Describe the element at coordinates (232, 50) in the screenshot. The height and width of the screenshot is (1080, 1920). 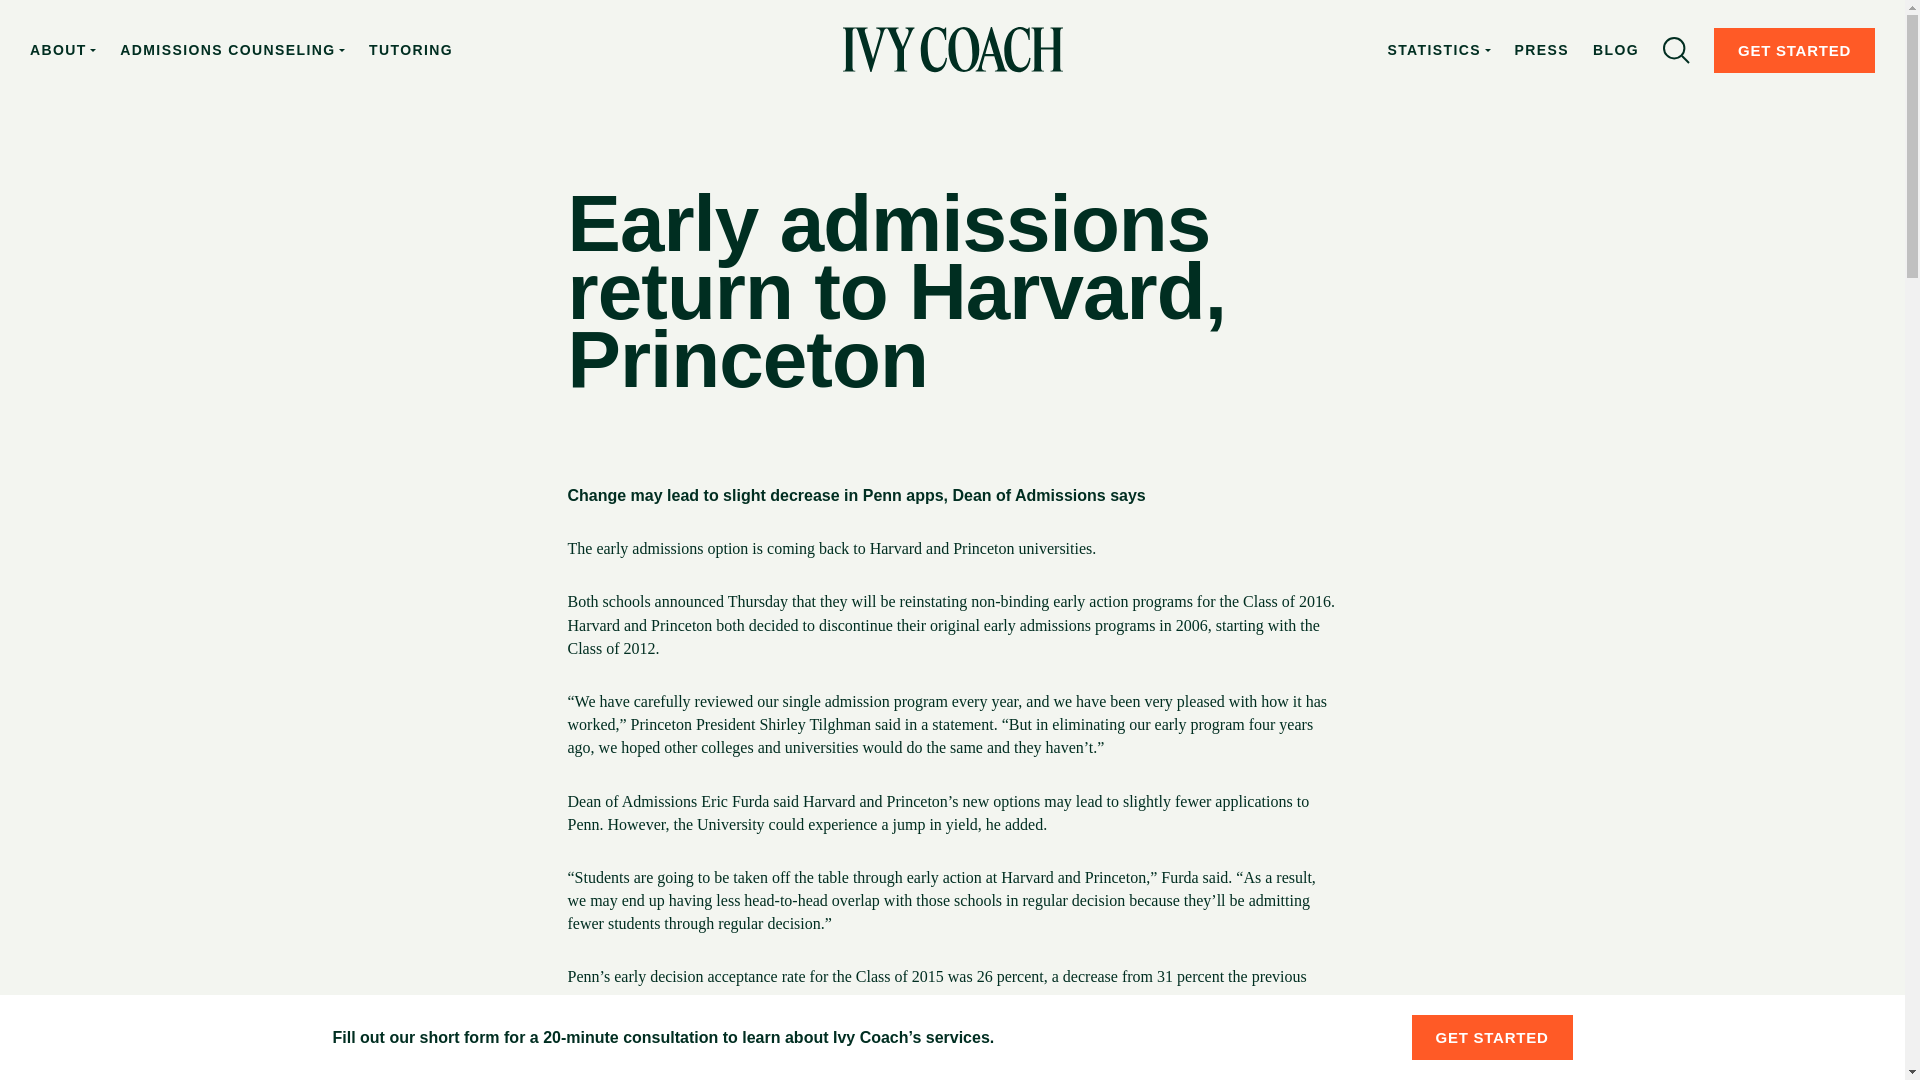
I see `ADMISSIONS COUNSELING` at that location.